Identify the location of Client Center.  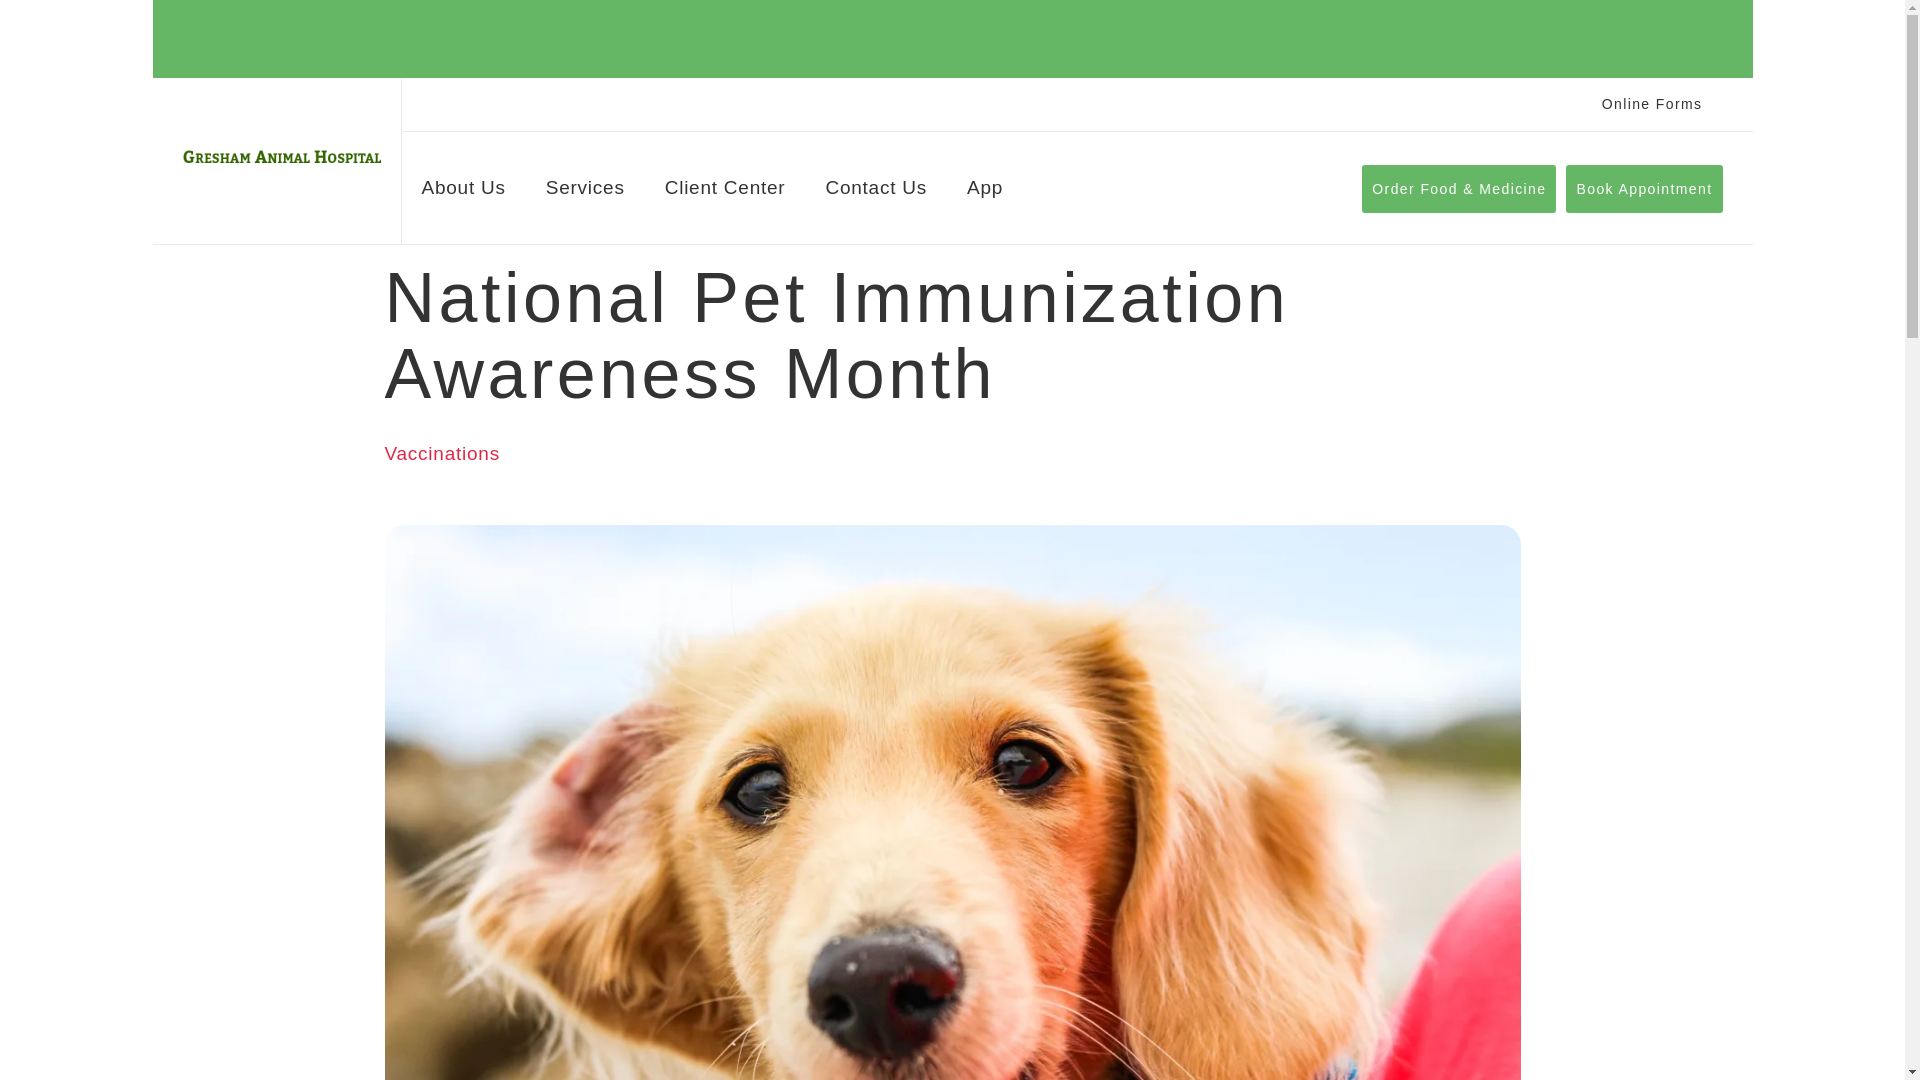
(724, 192).